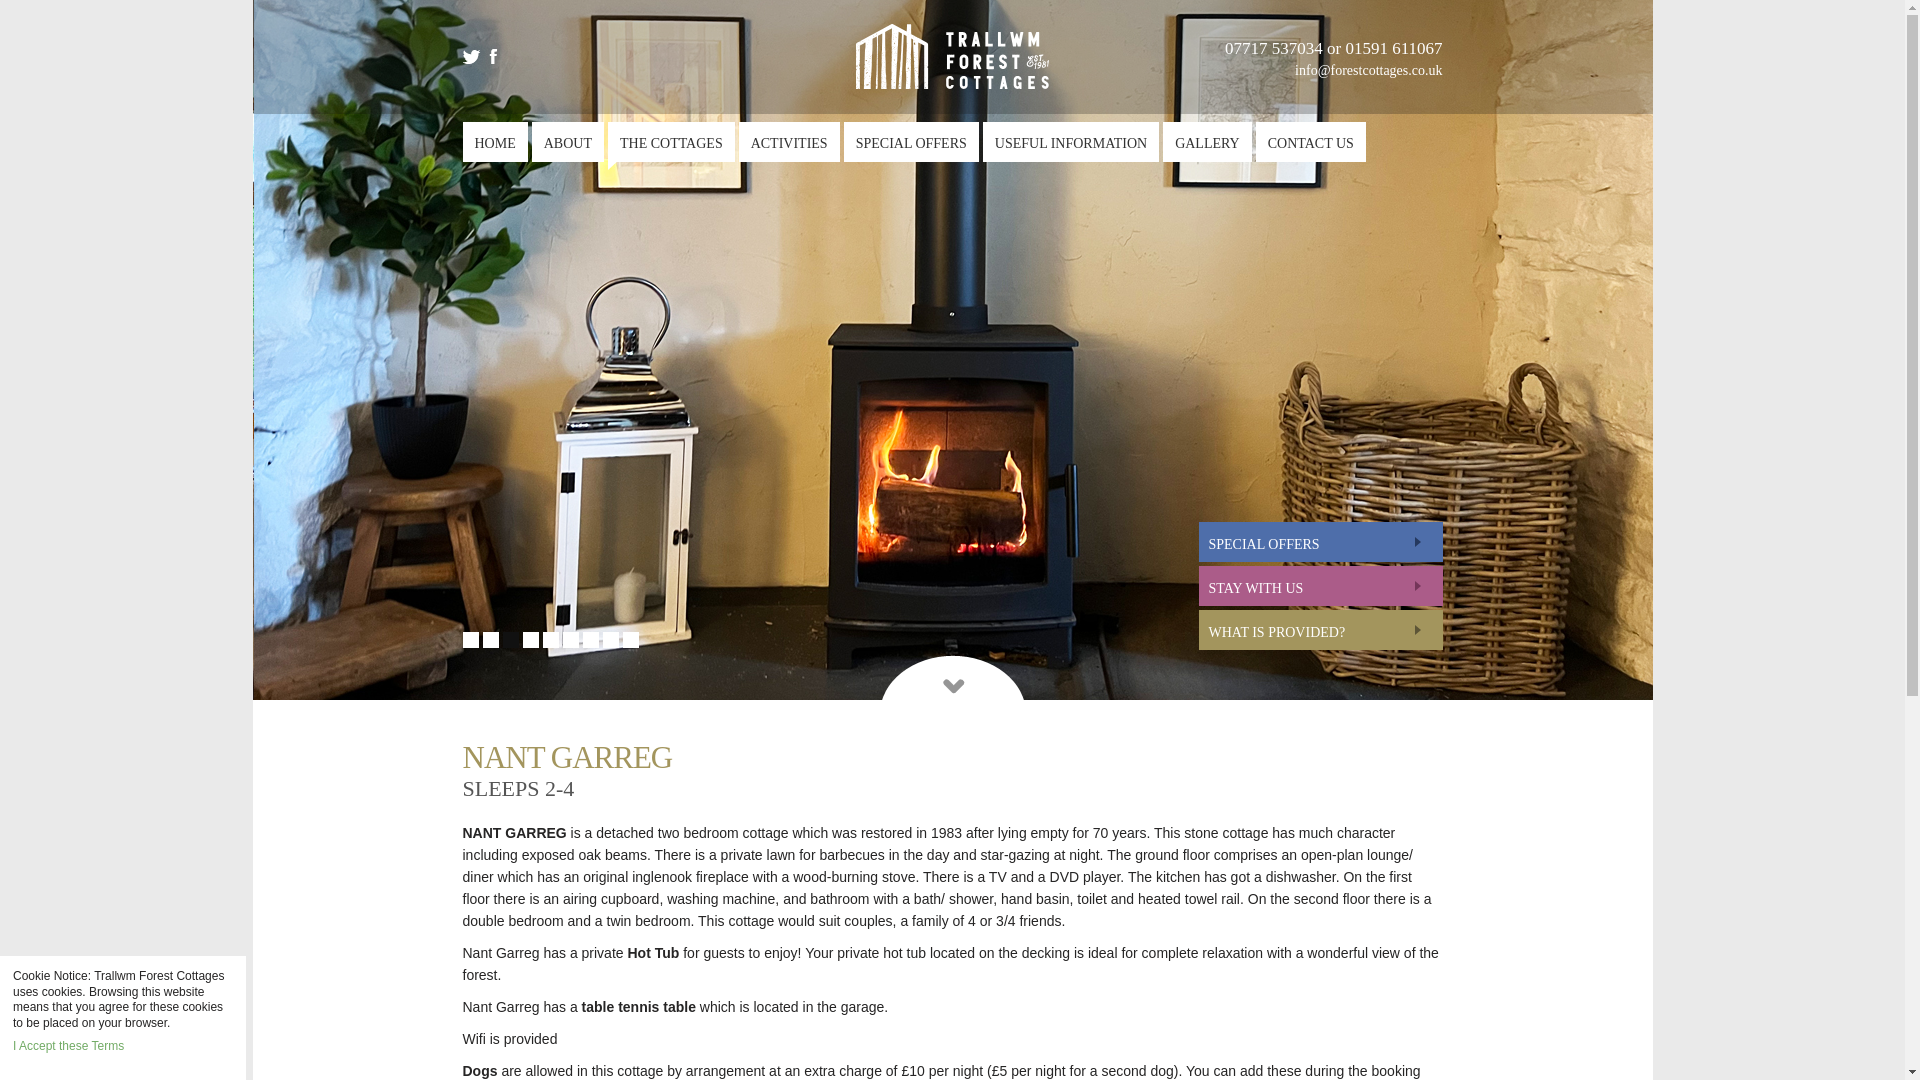 The height and width of the screenshot is (1080, 1920). Describe the element at coordinates (510, 640) in the screenshot. I see `3` at that location.